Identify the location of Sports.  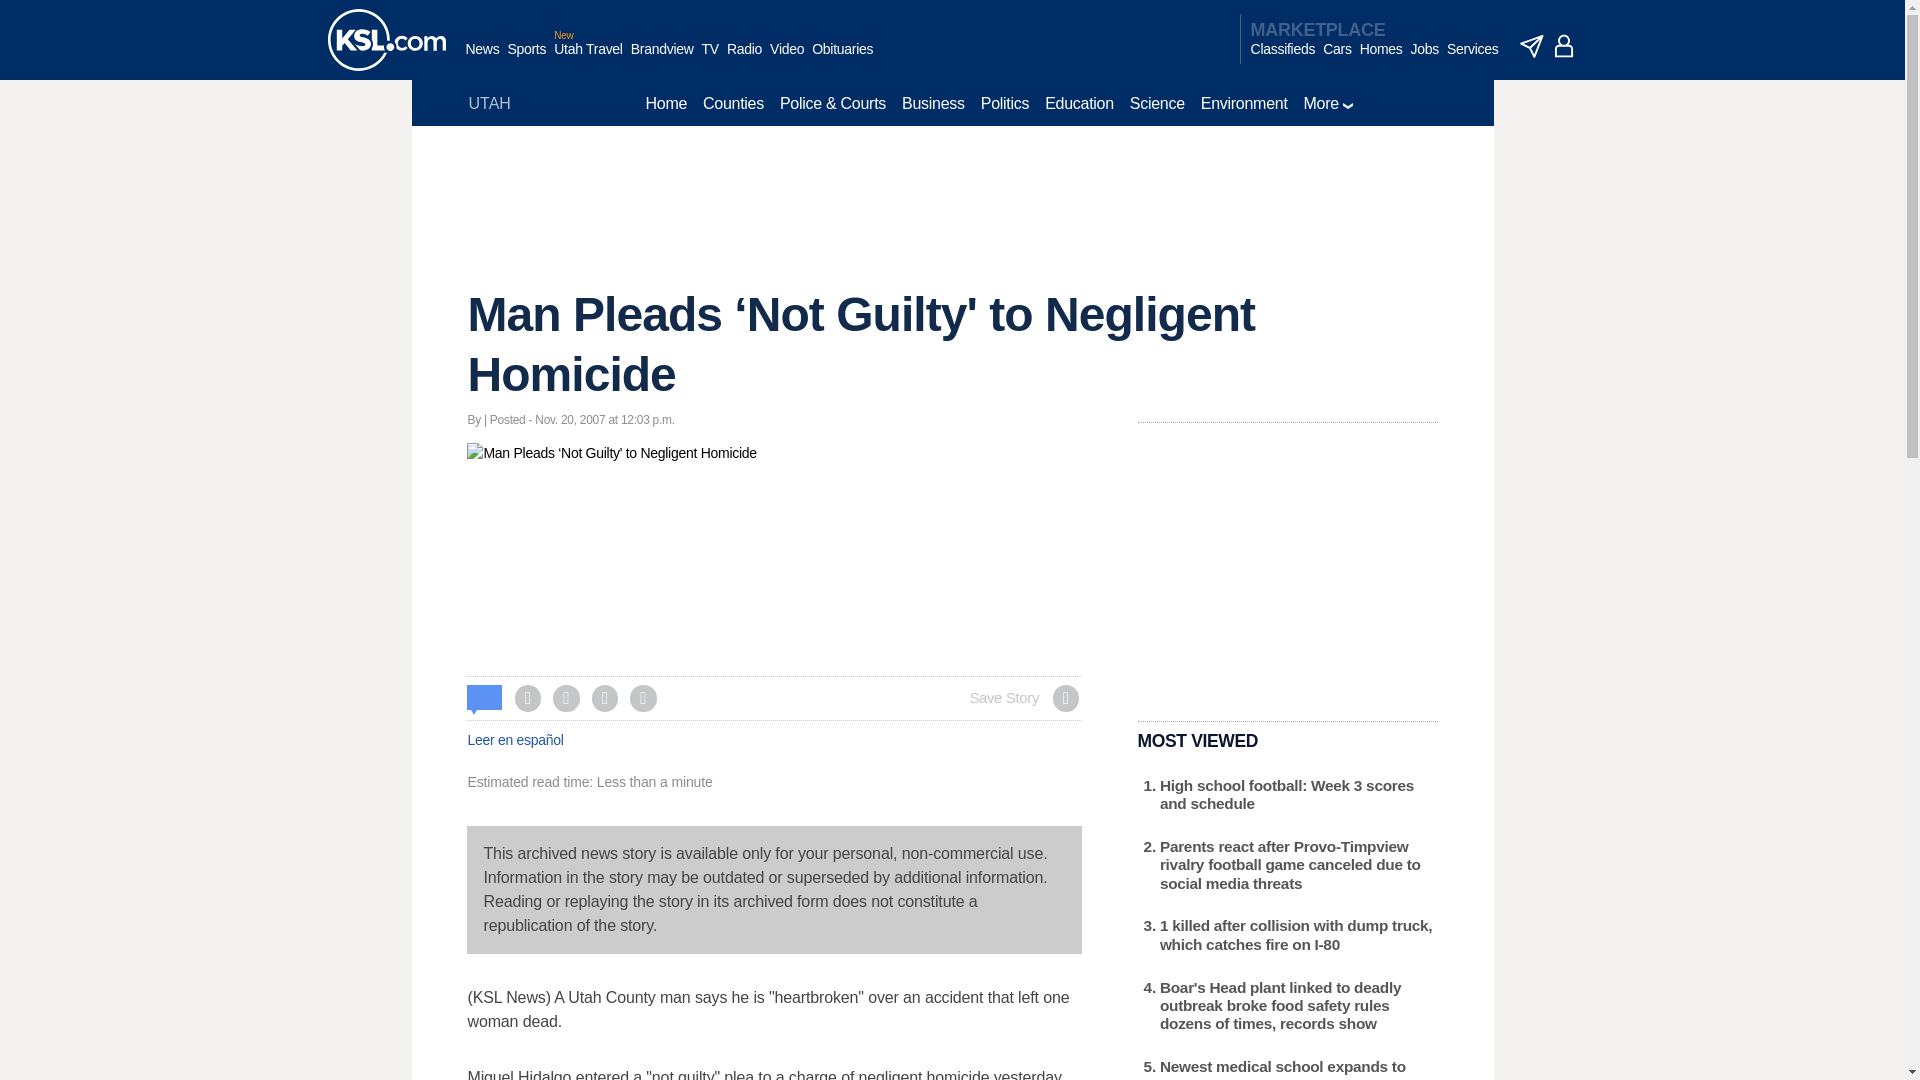
(526, 59).